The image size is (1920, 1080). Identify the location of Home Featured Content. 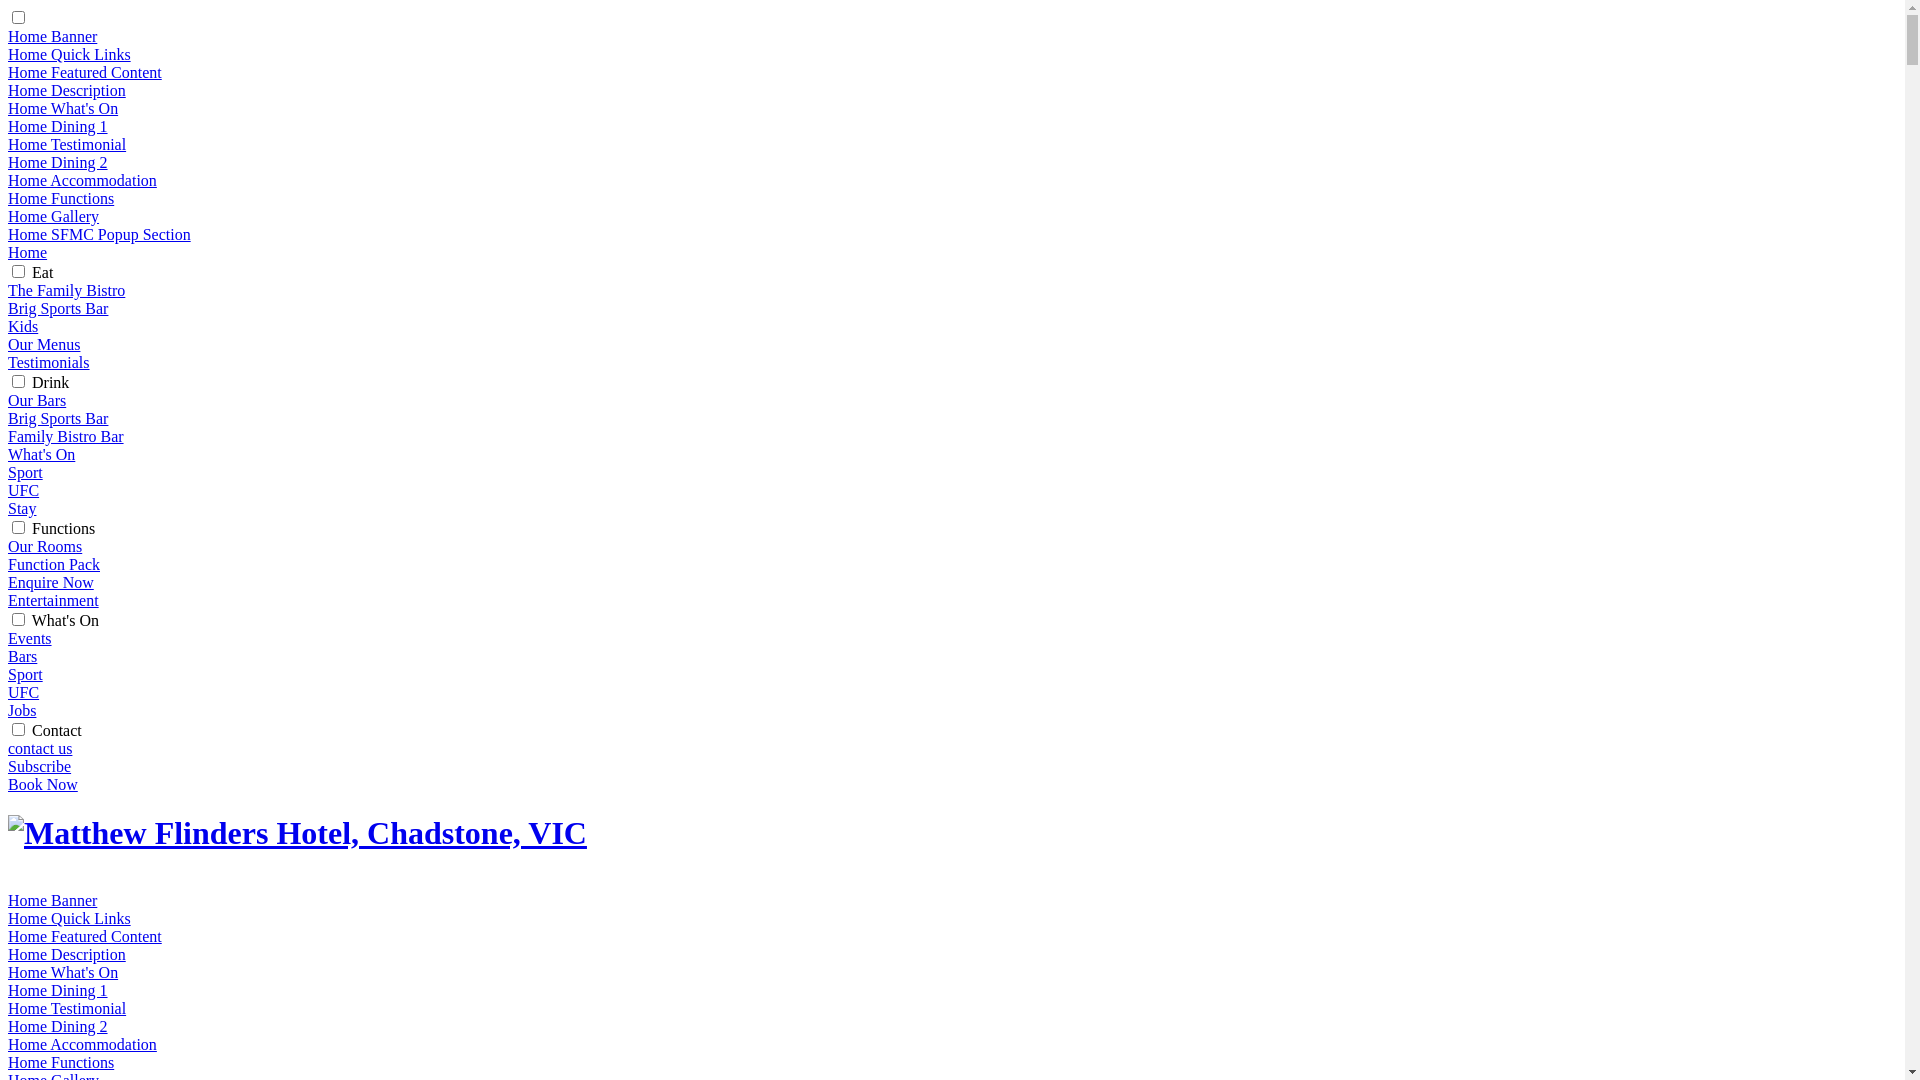
(85, 72).